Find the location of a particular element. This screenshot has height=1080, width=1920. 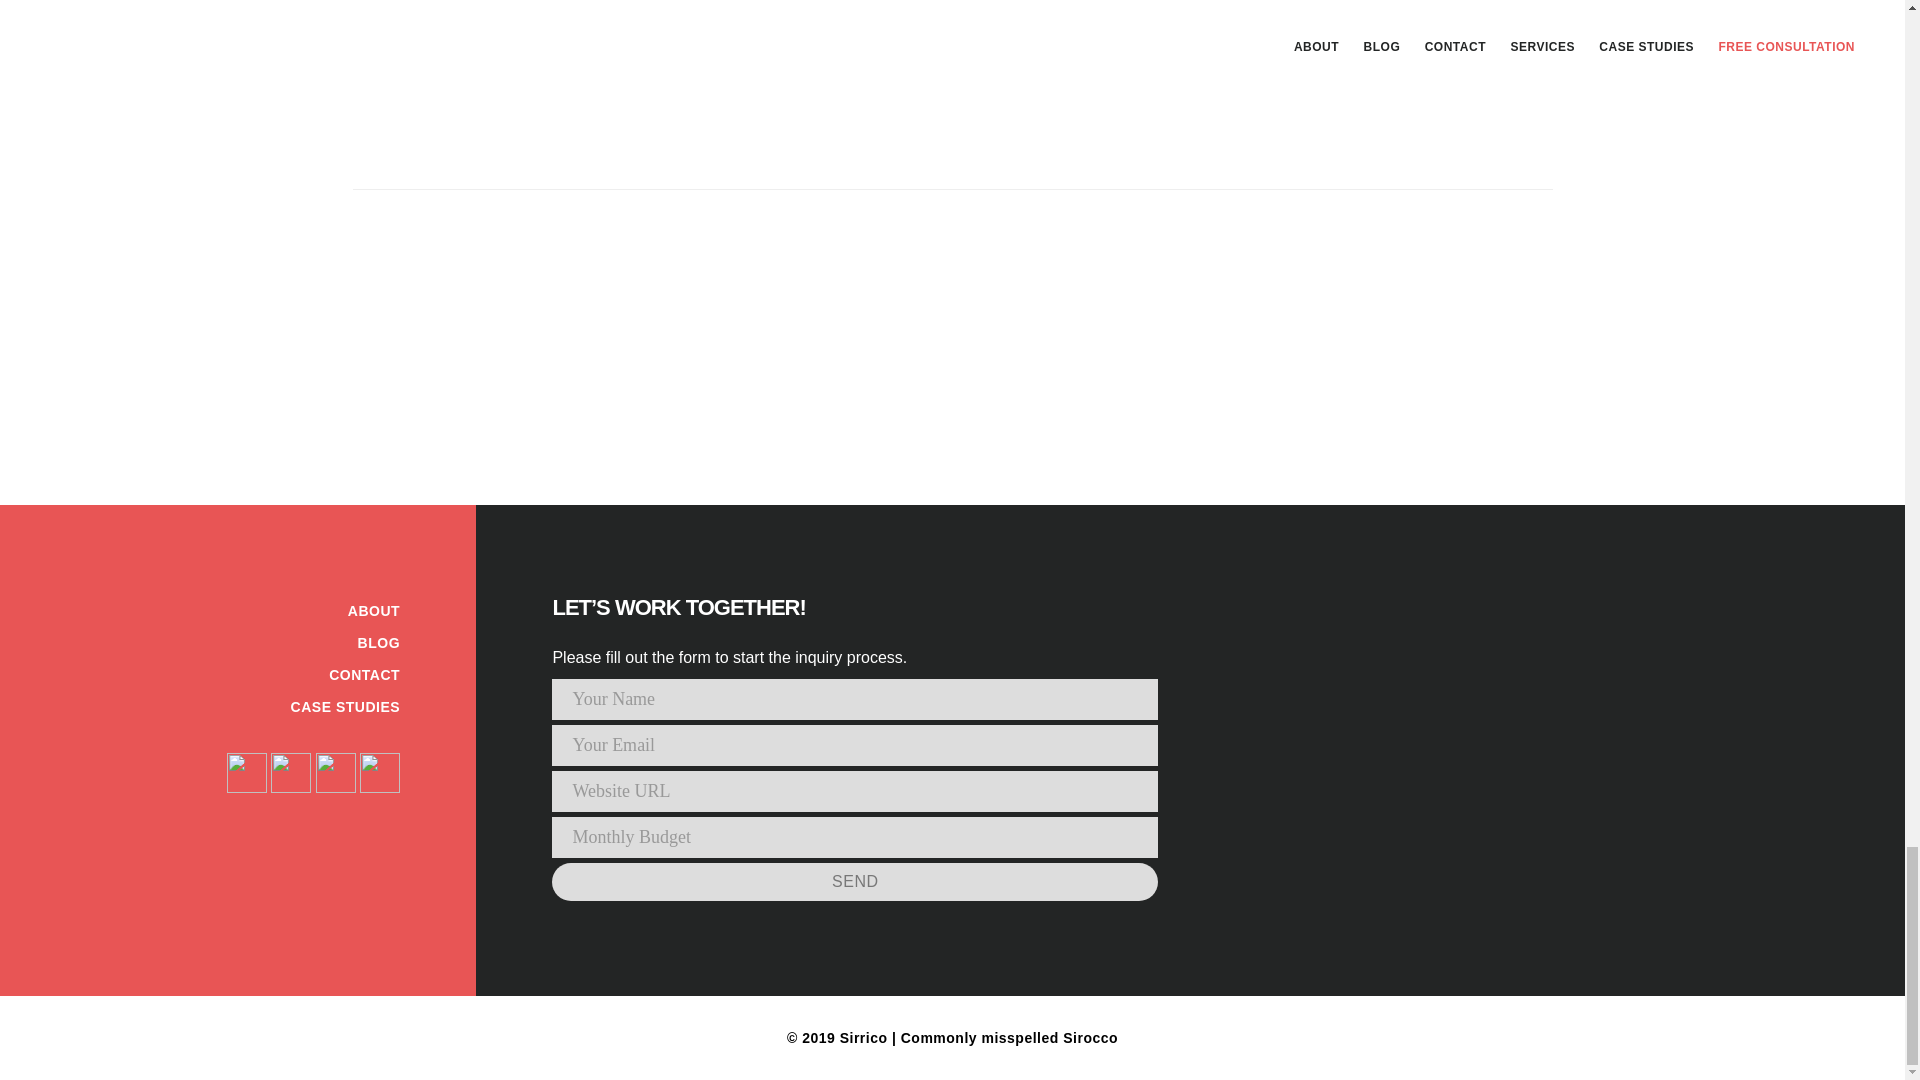

CASE STUDIES is located at coordinates (345, 706).